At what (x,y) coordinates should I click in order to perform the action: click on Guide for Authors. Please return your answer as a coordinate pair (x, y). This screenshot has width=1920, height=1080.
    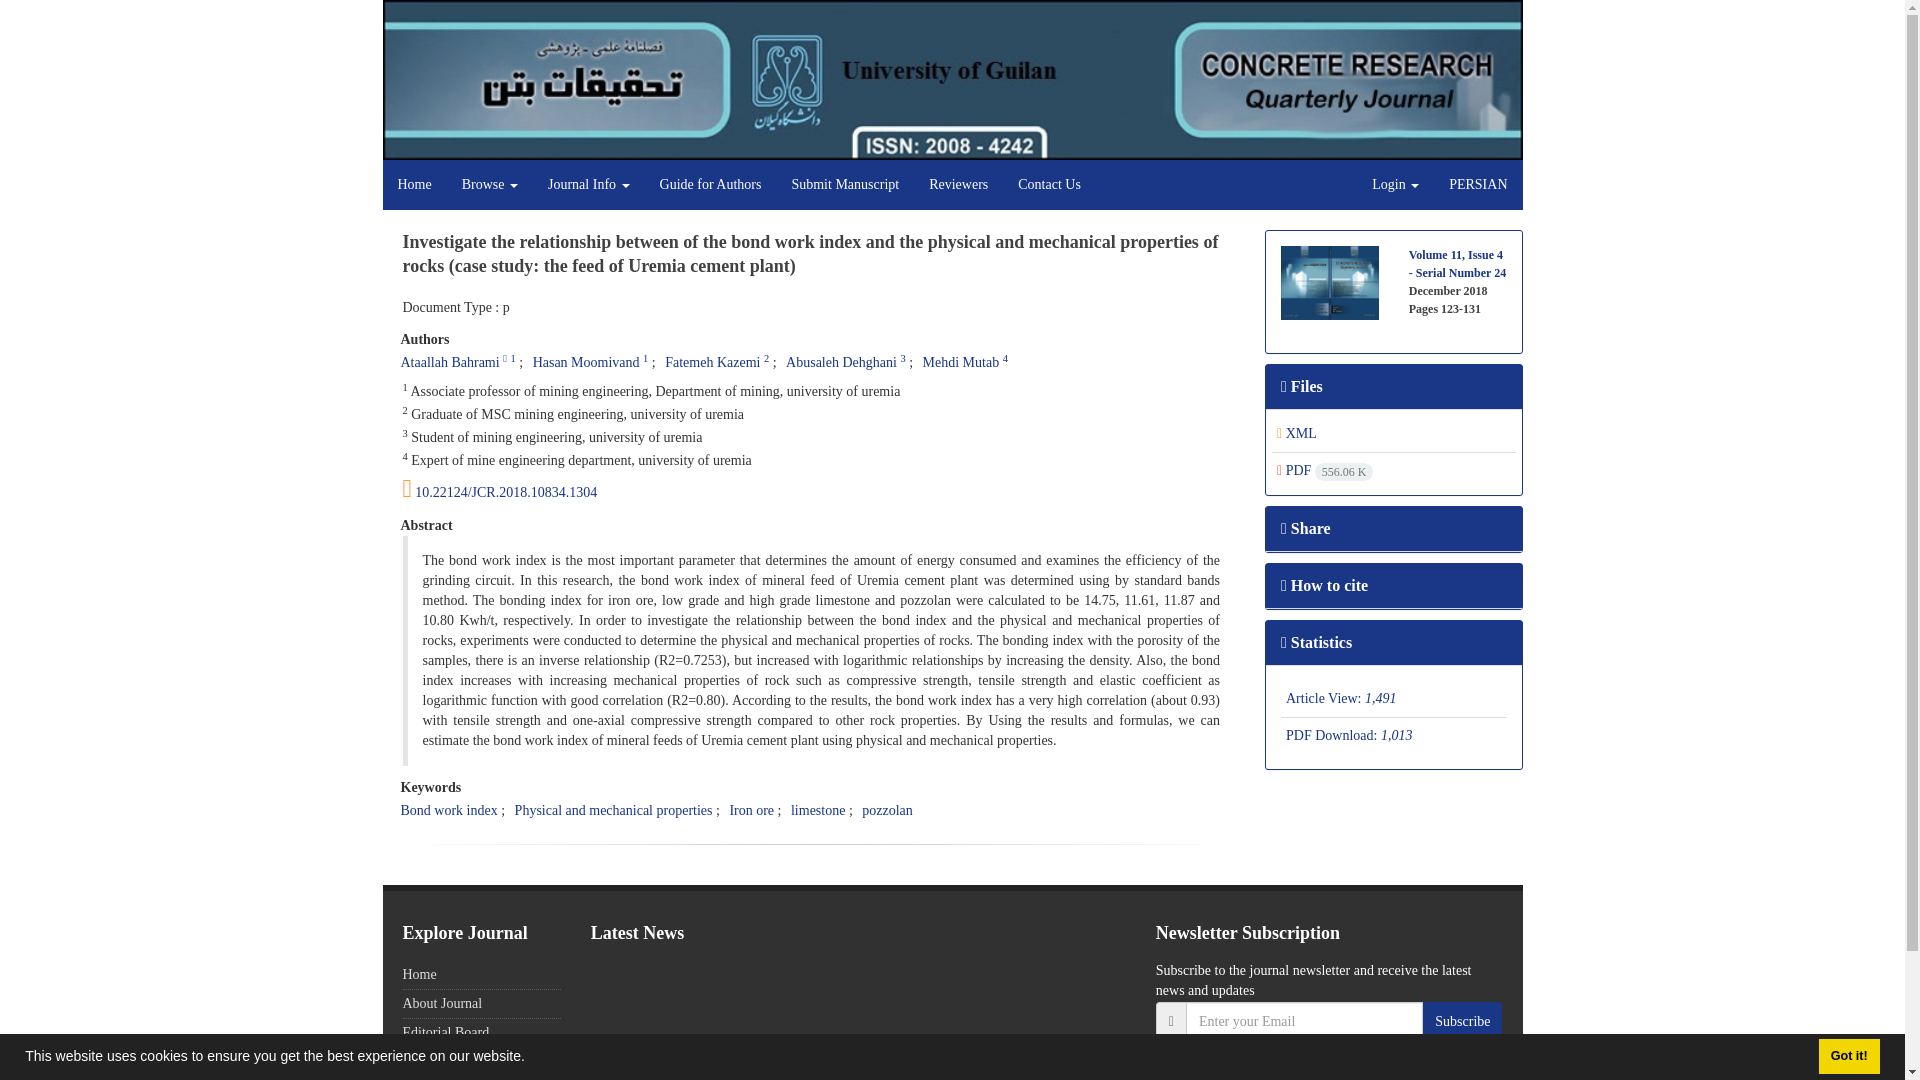
    Looking at the image, I should click on (711, 184).